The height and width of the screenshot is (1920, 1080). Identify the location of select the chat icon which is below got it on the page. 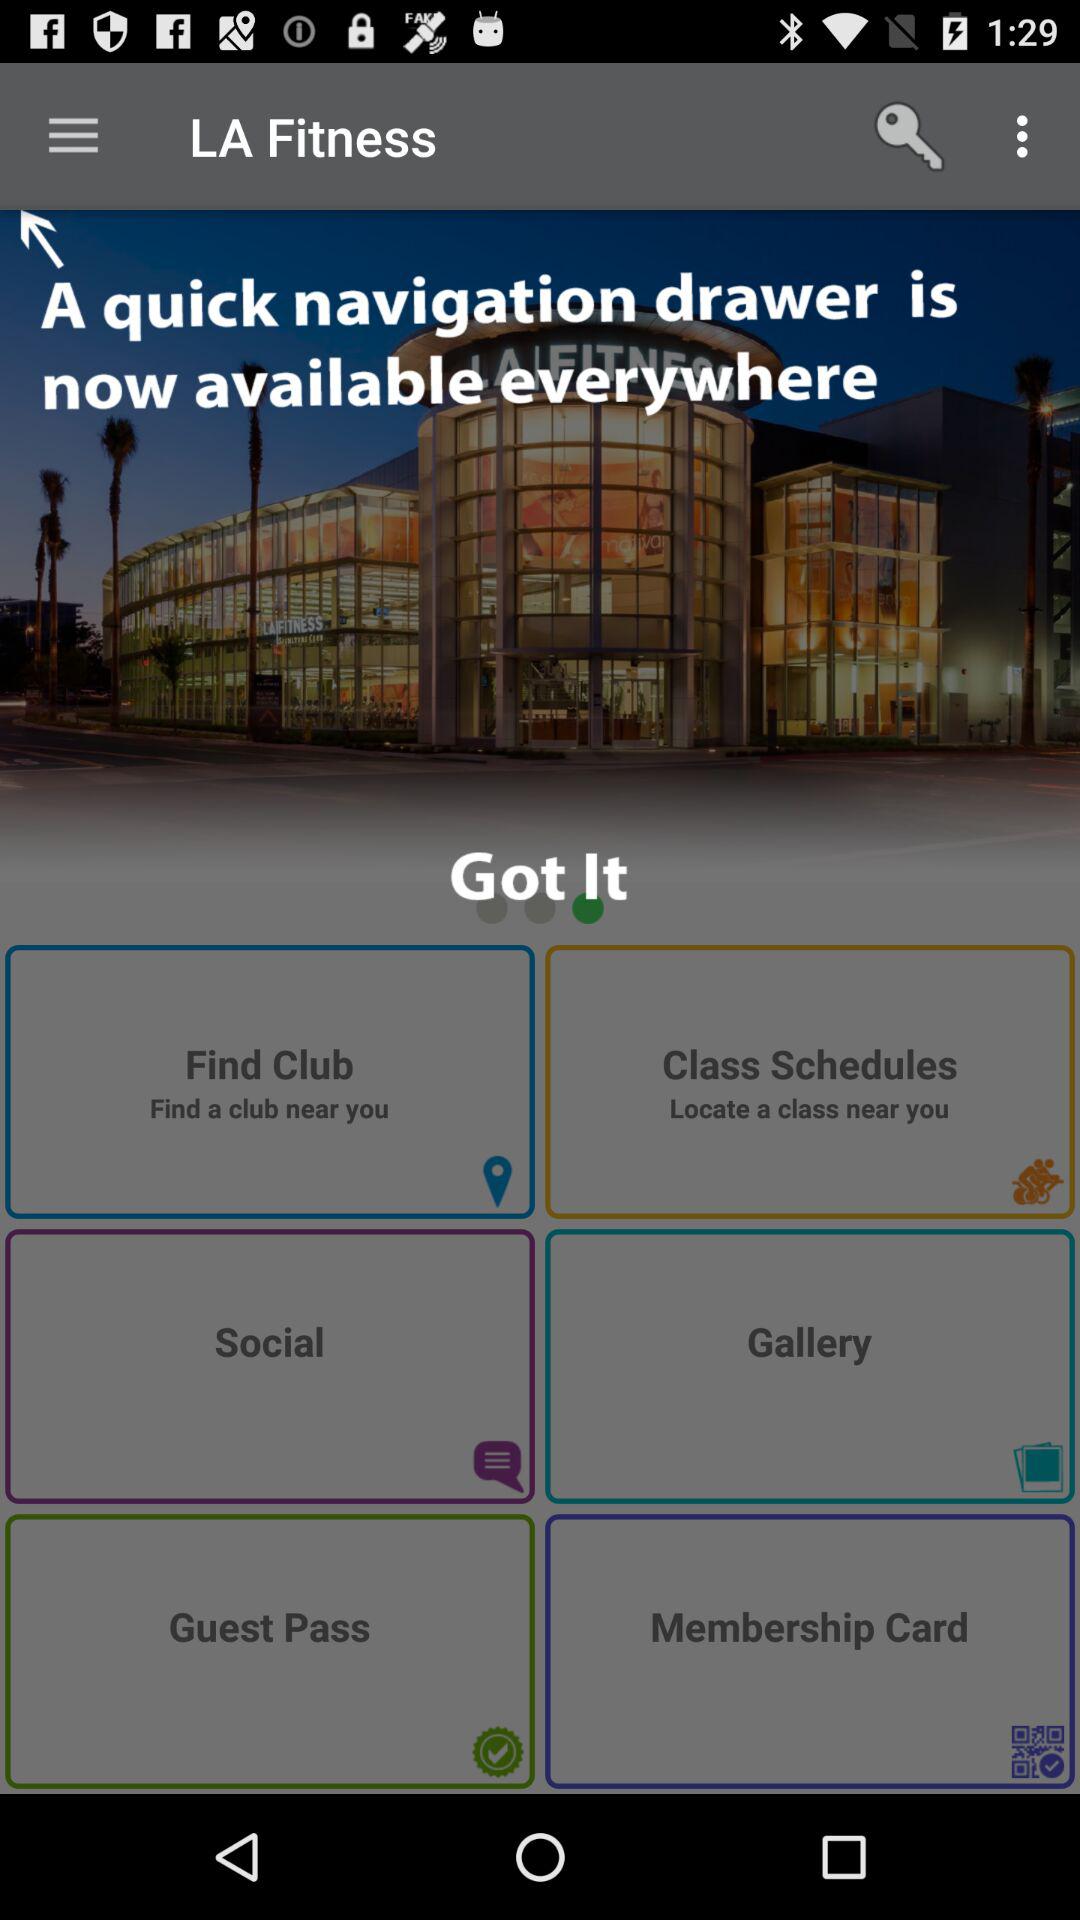
(497, 1467).